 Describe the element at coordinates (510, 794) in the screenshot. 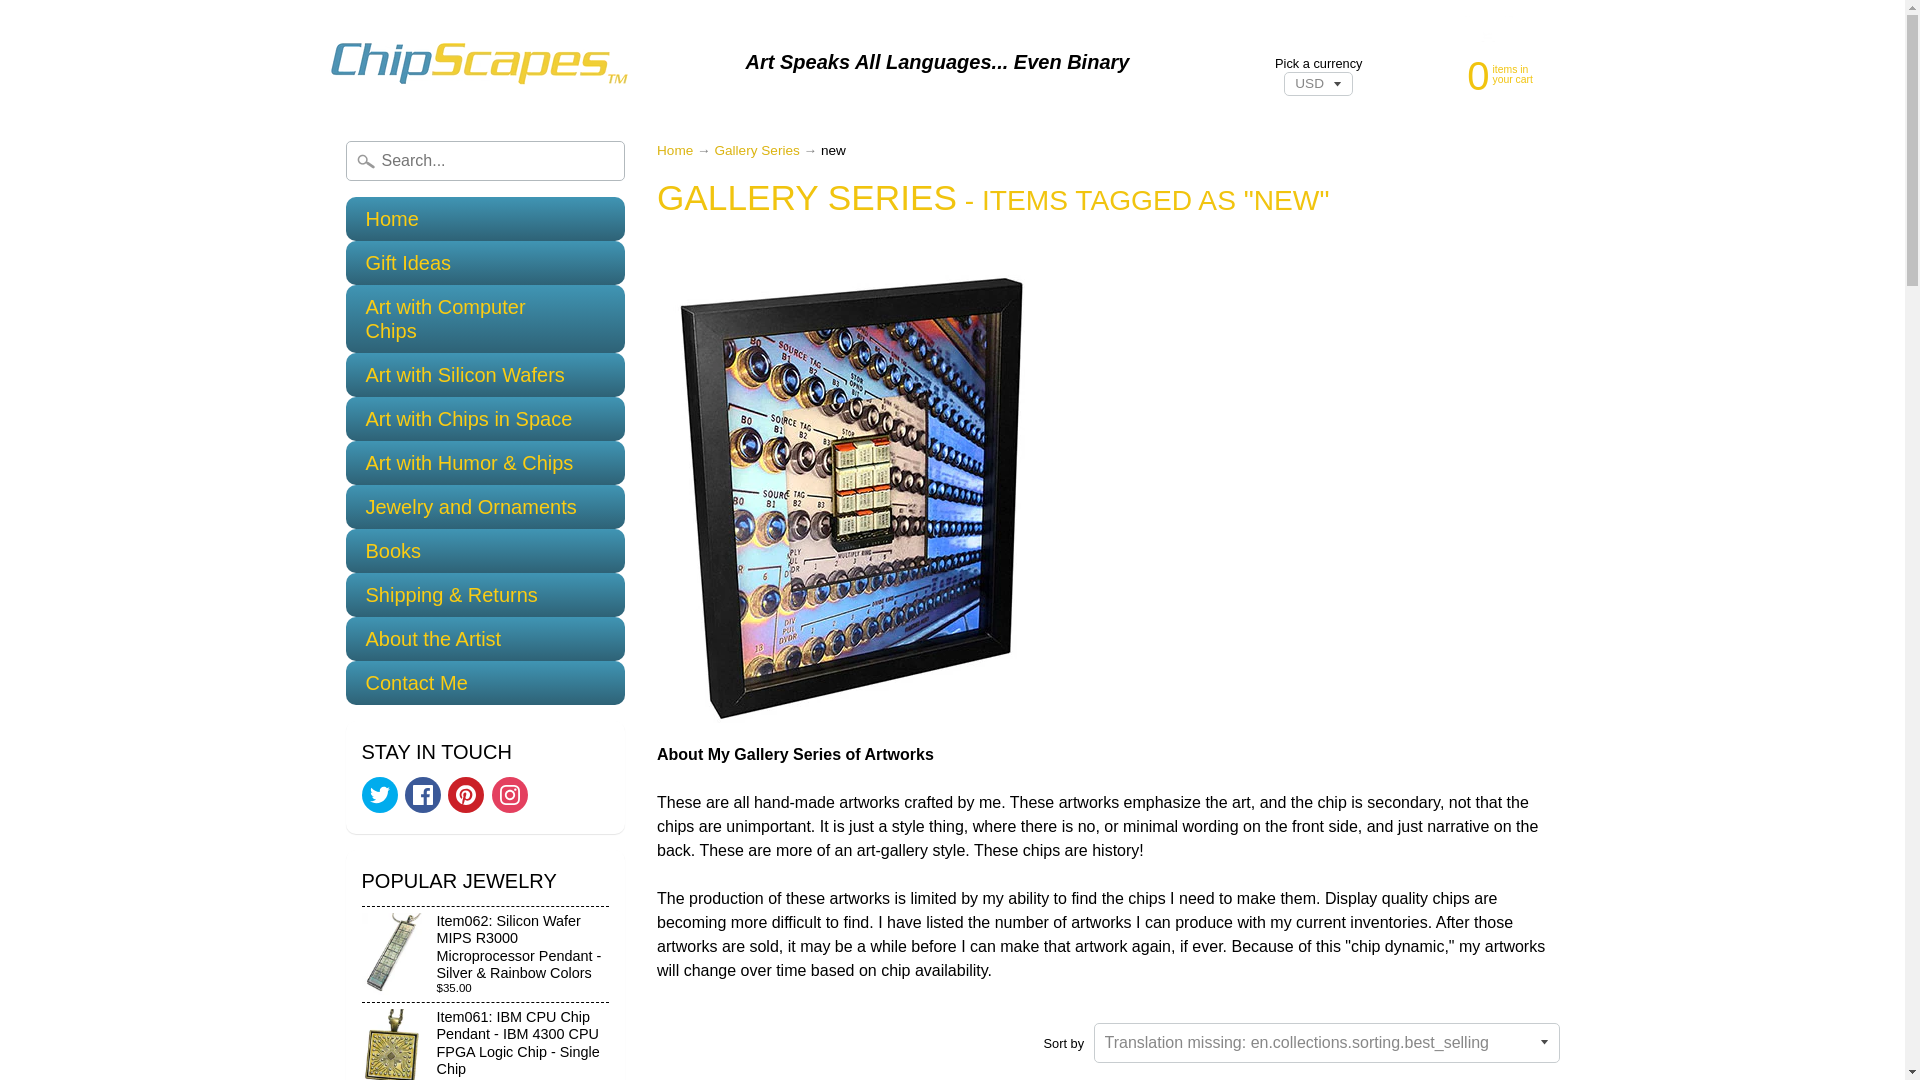

I see `Contact Me` at that location.